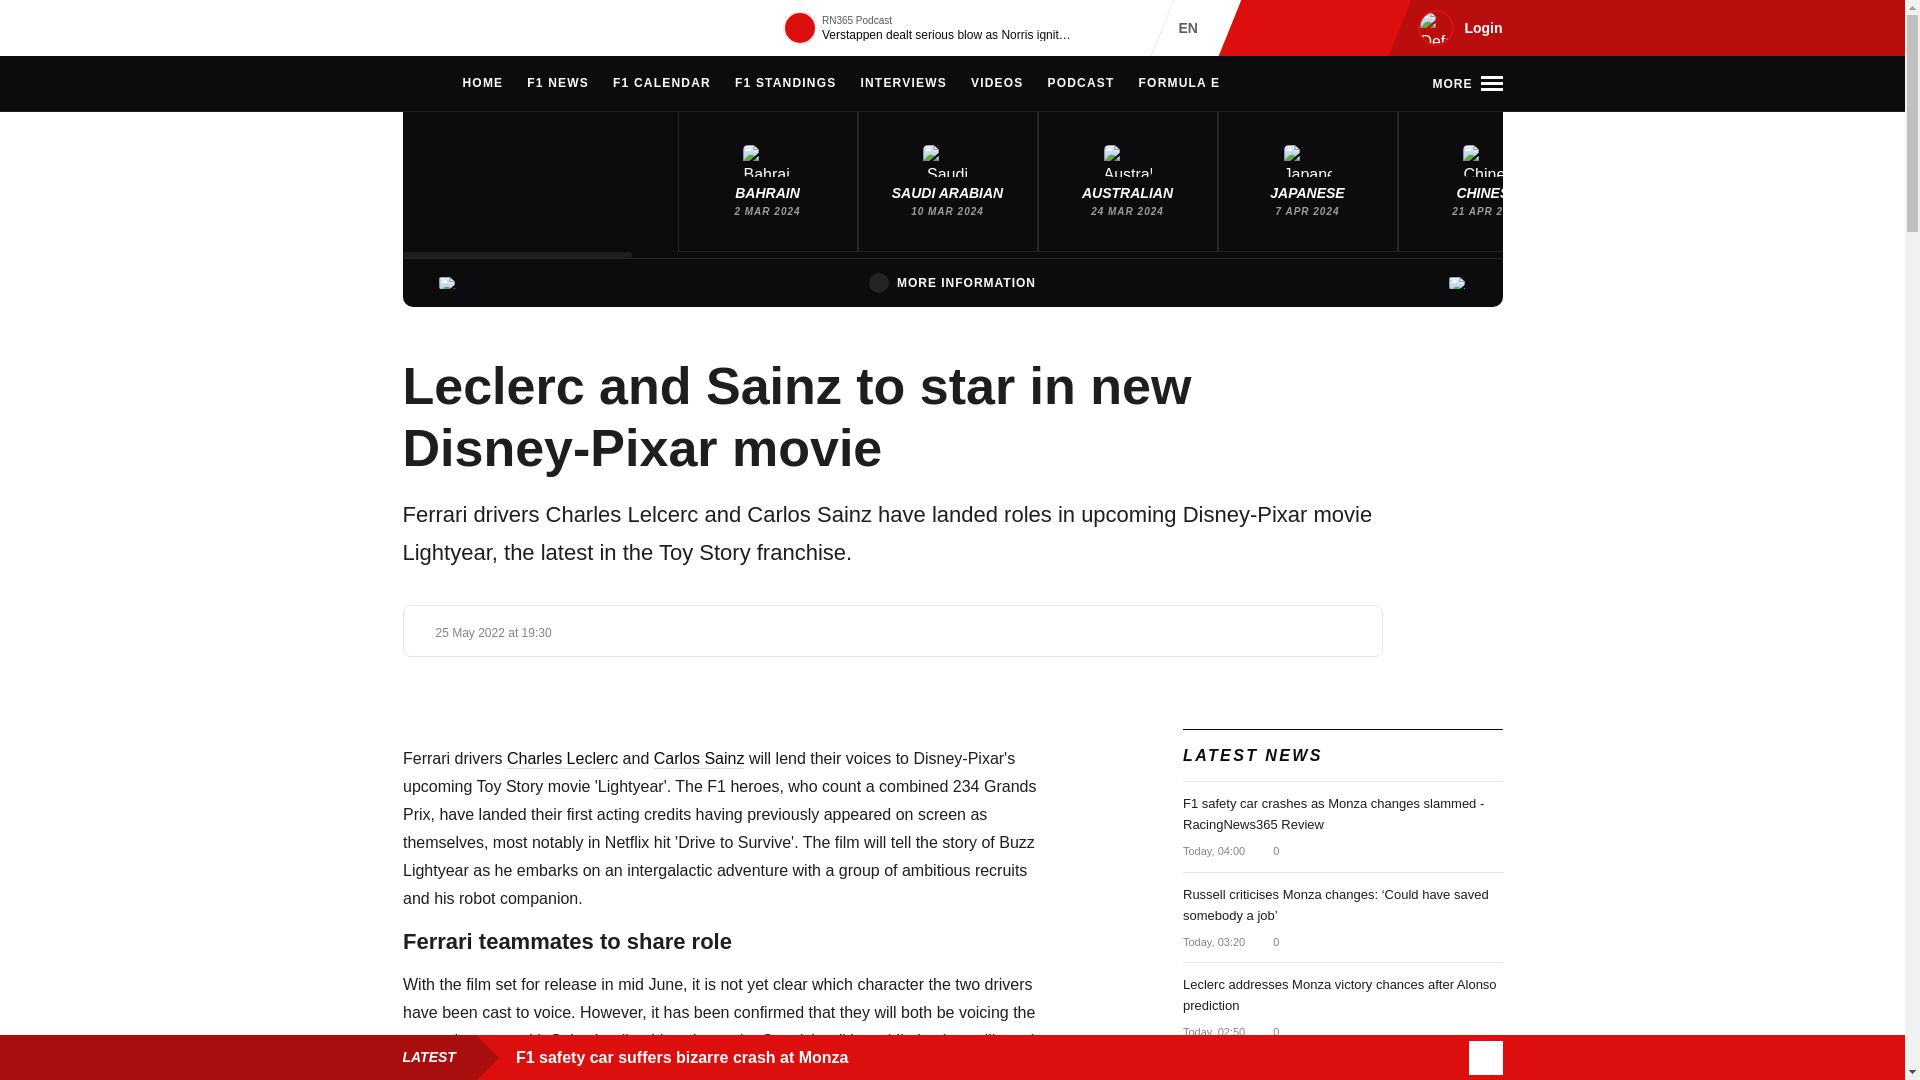 This screenshot has height=1080, width=1920. I want to click on VIDEOS, so click(997, 84).